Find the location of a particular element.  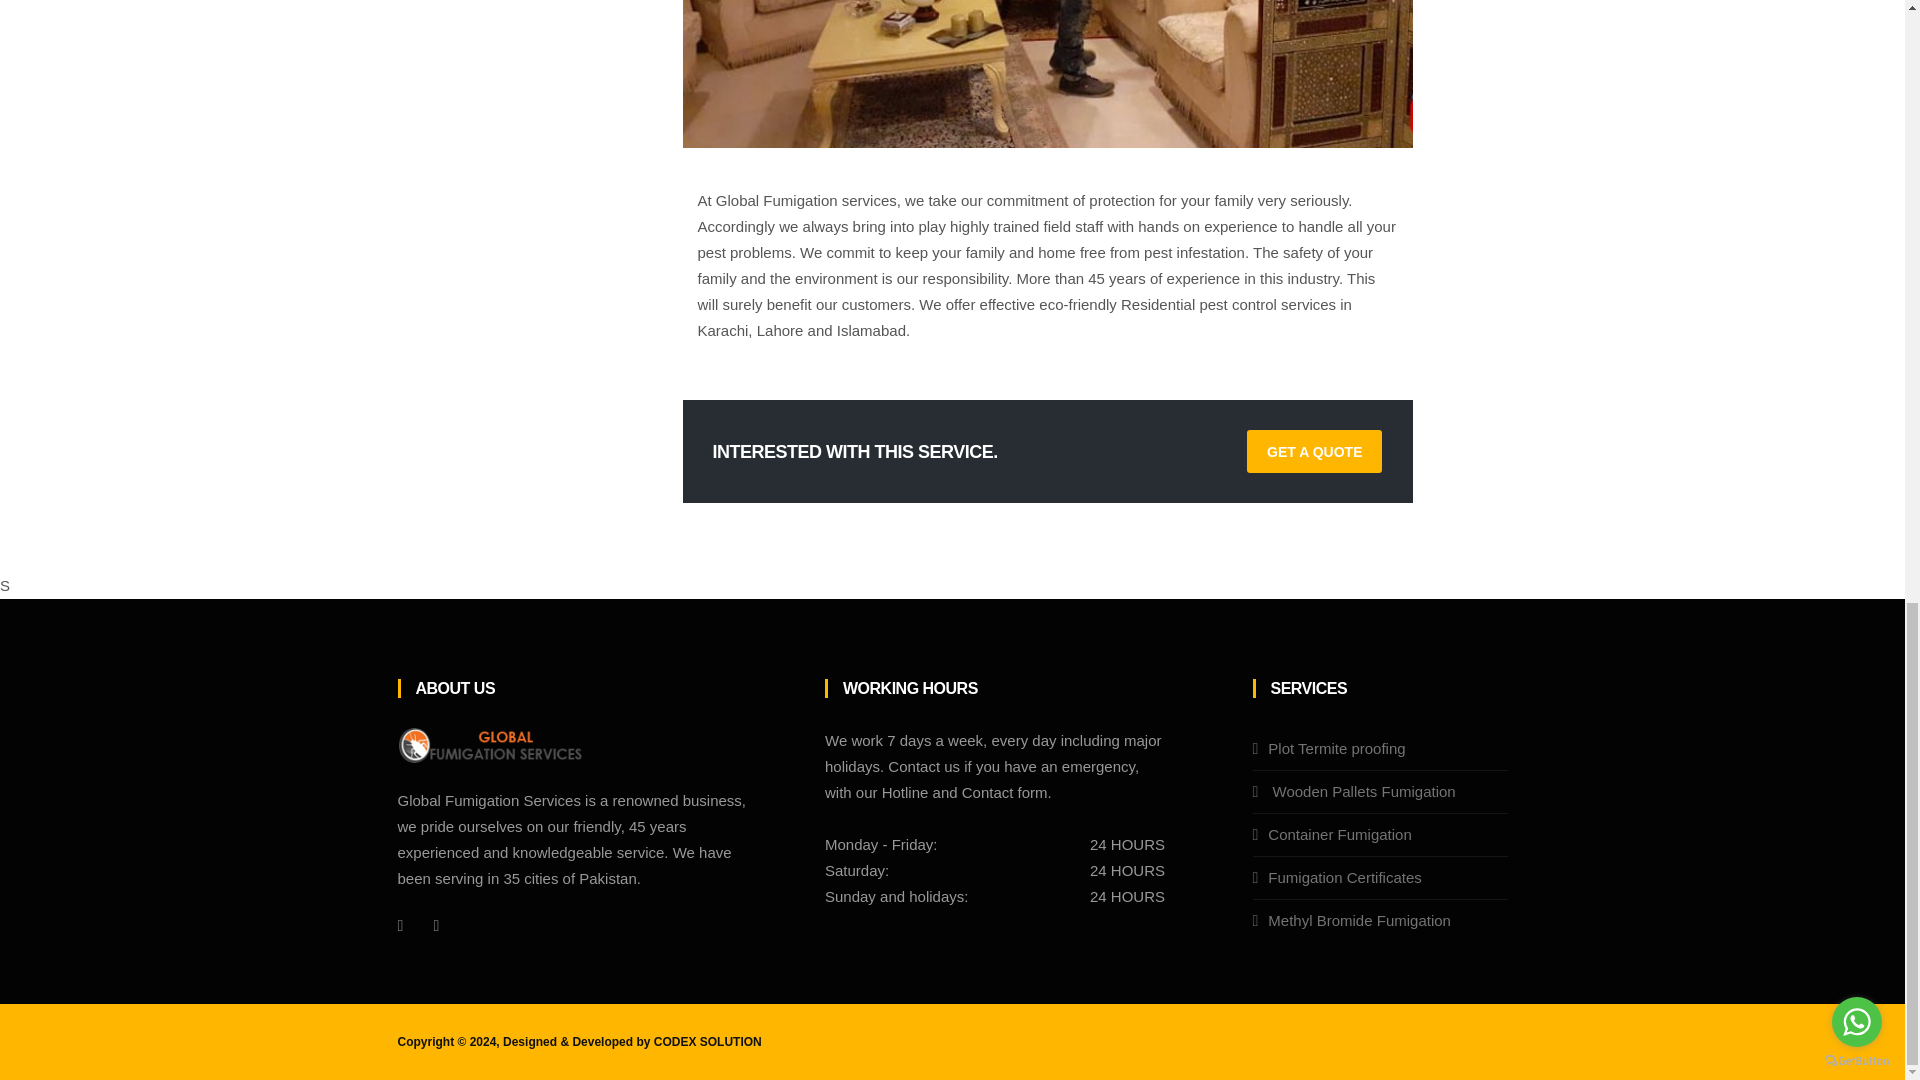

Fumigation Certificates is located at coordinates (1344, 877).